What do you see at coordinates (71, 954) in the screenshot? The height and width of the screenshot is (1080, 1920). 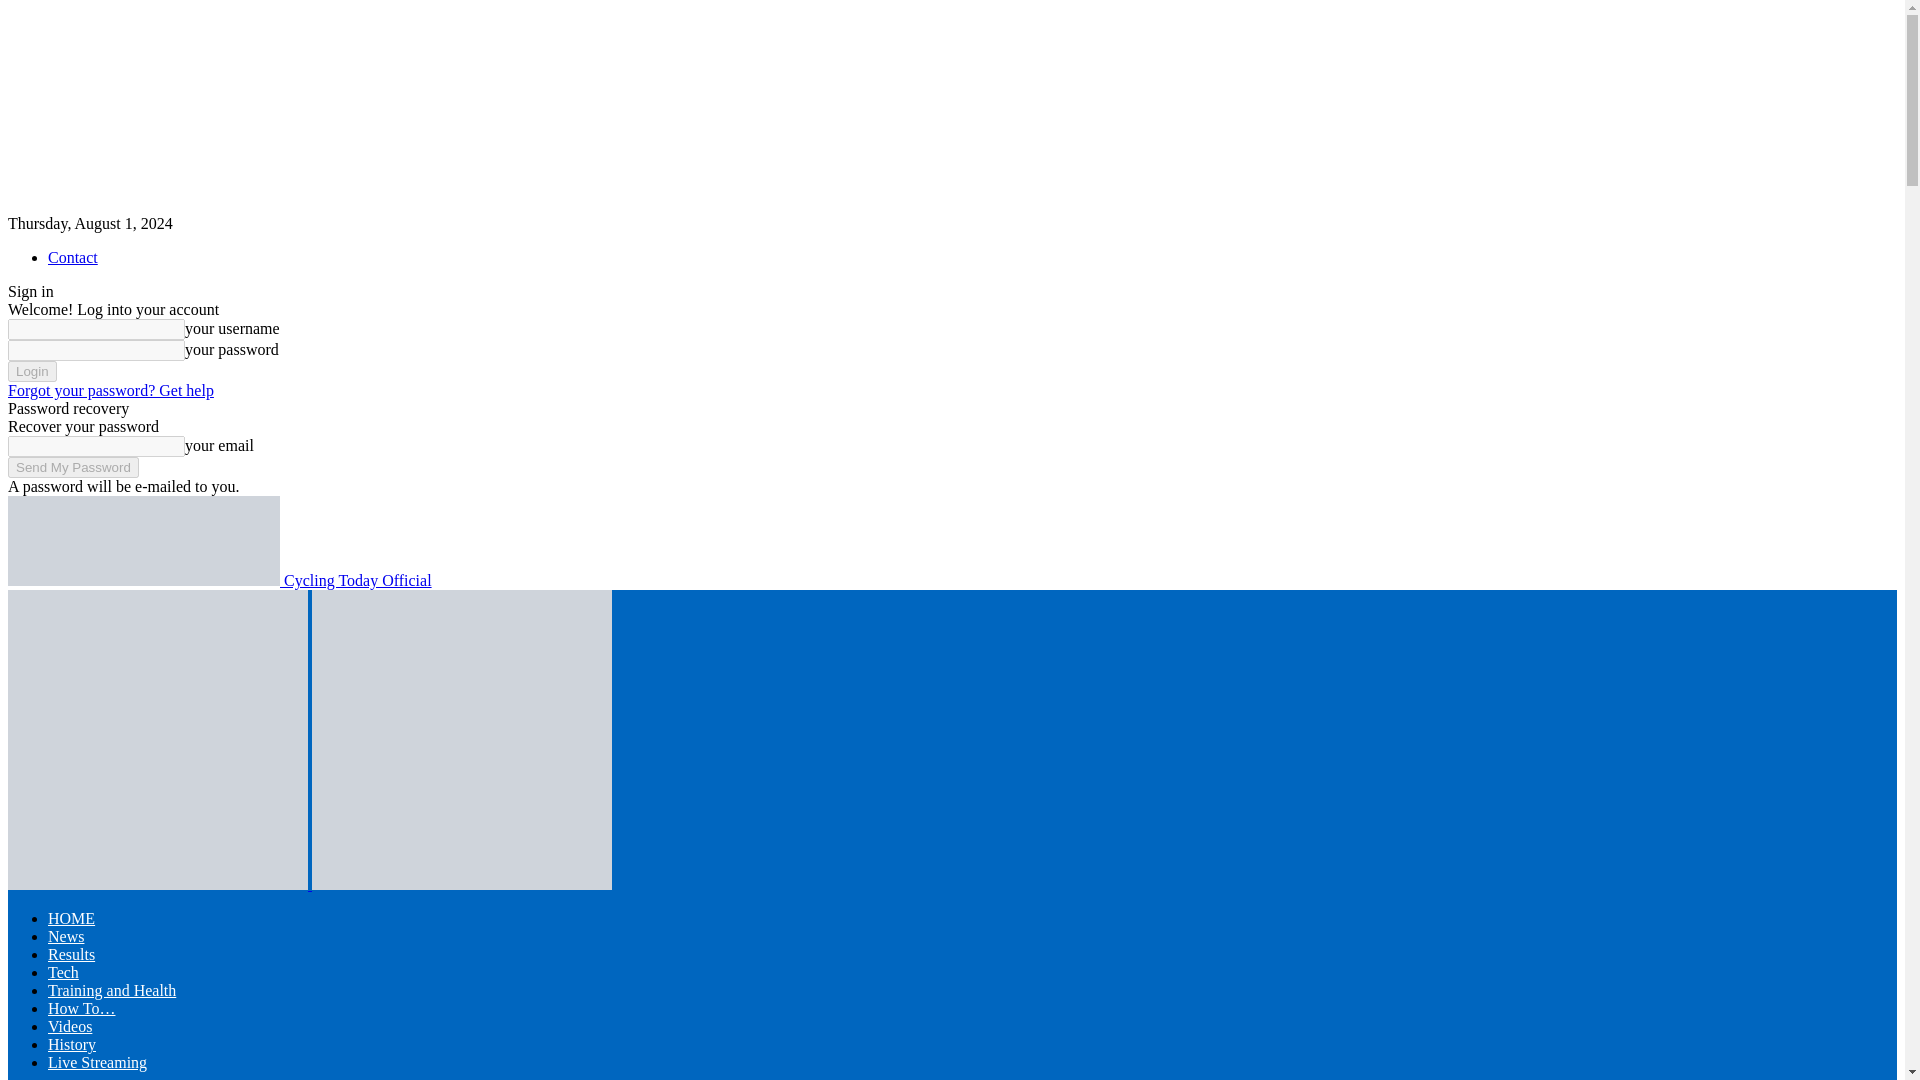 I see `Results` at bounding box center [71, 954].